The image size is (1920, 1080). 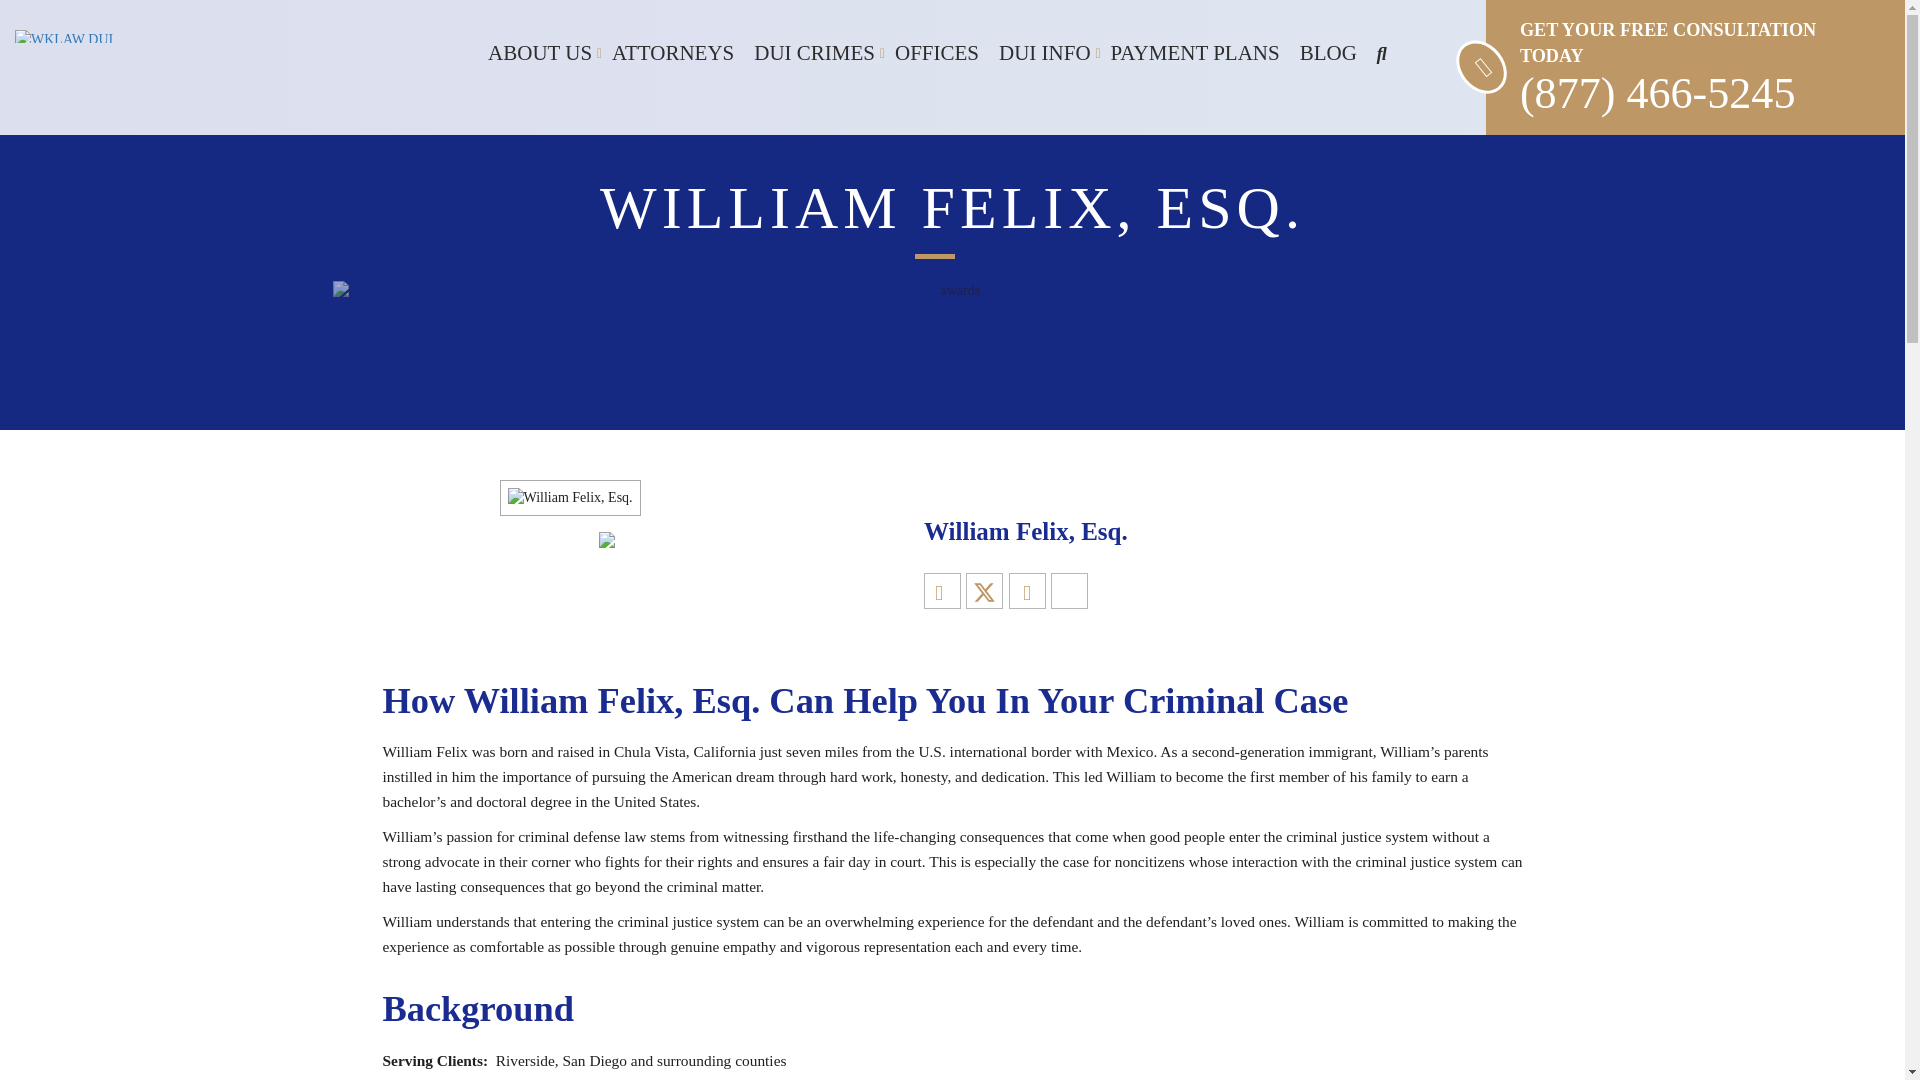 I want to click on DUI INFO, so click(x=1044, y=53).